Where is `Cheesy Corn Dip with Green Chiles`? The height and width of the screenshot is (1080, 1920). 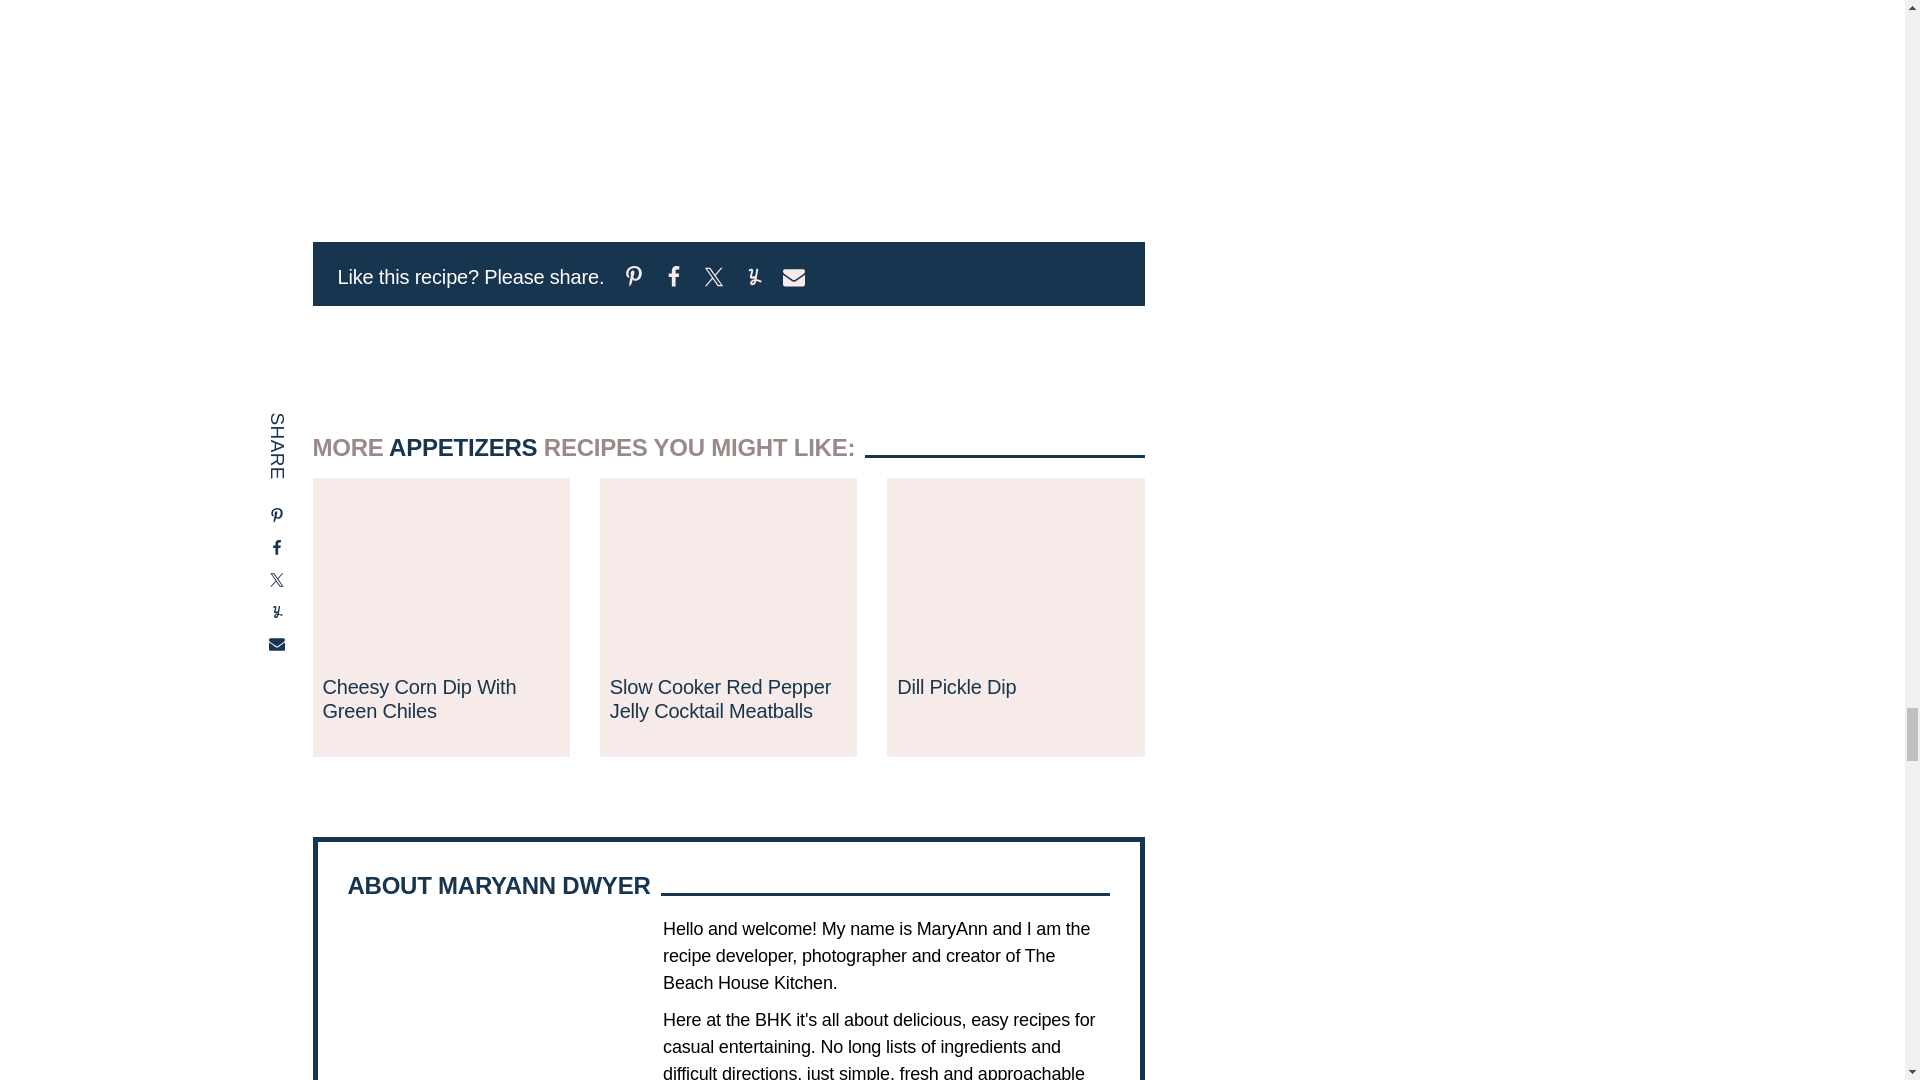 Cheesy Corn Dip with Green Chiles is located at coordinates (440, 490).